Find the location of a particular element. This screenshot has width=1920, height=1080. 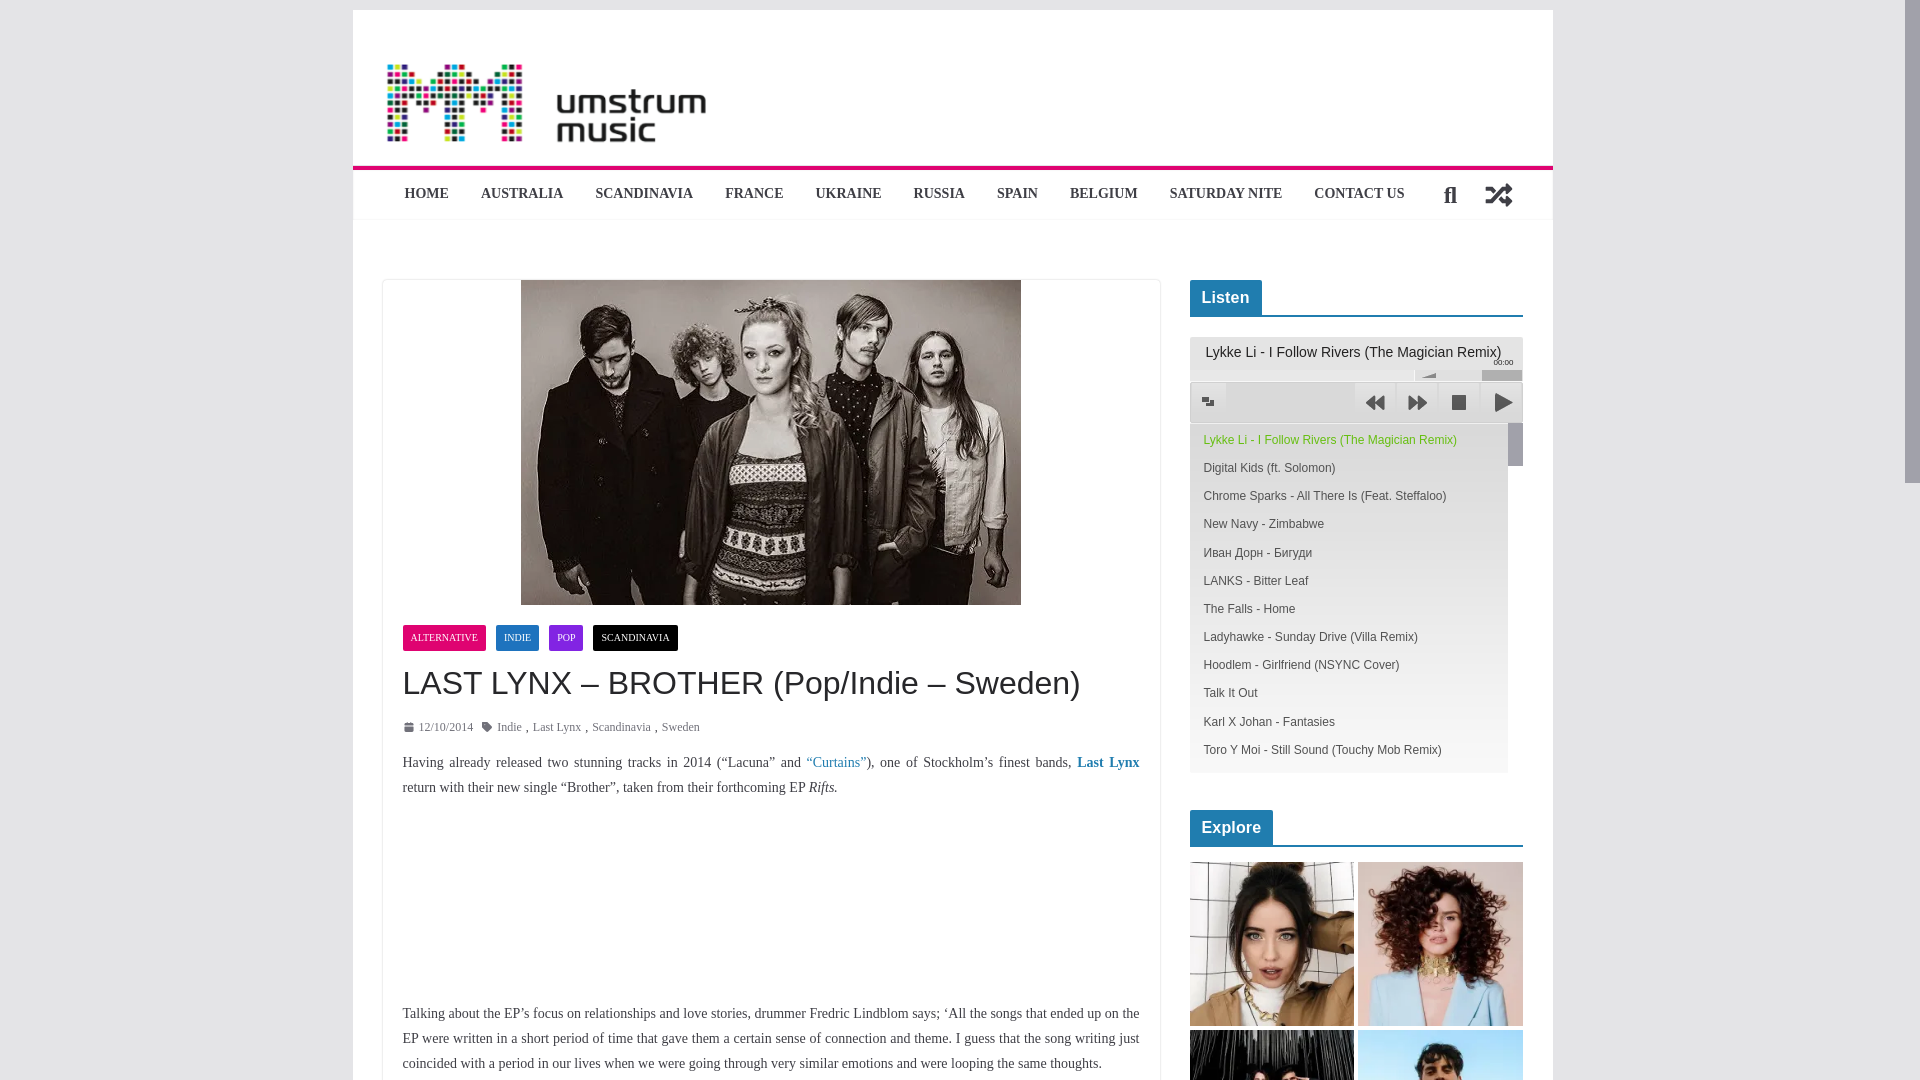

Scandinavia is located at coordinates (620, 728).